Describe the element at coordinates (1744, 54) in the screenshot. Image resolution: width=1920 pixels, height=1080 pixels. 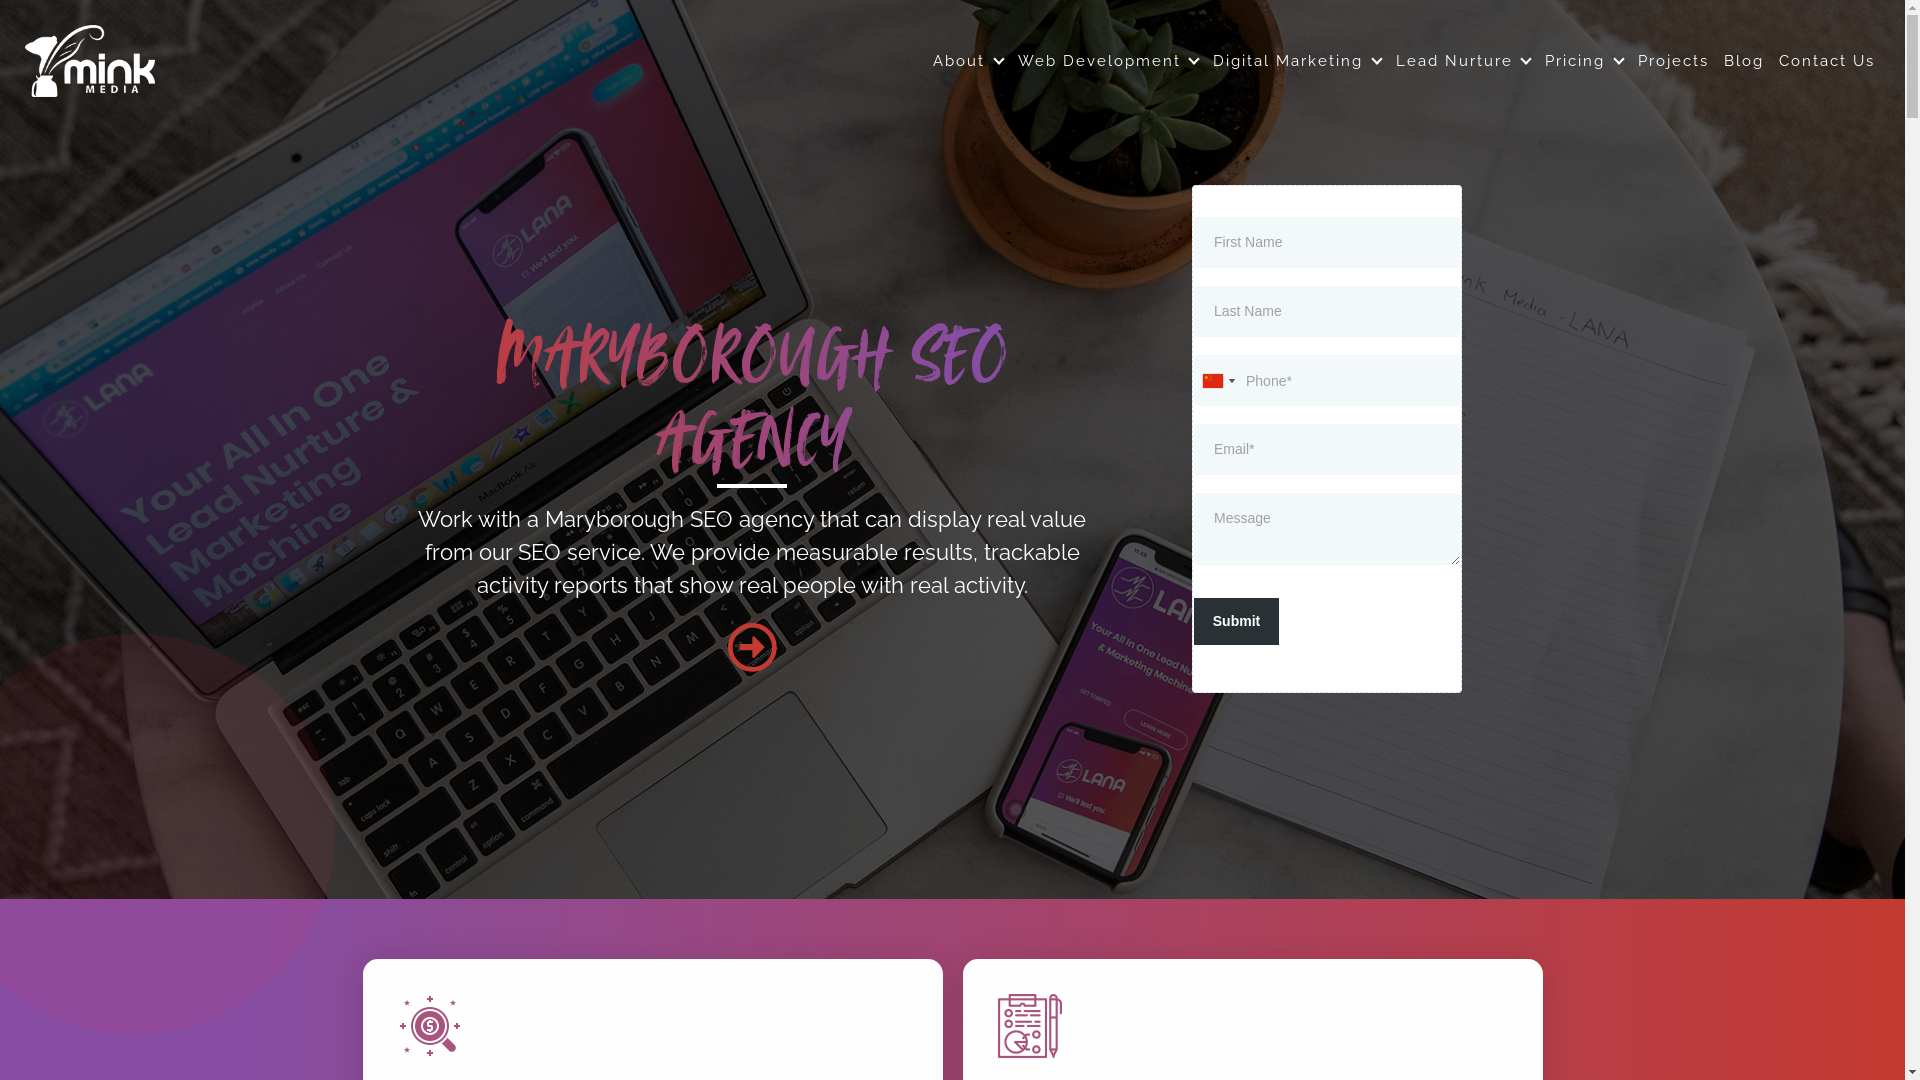
I see `Blog` at that location.